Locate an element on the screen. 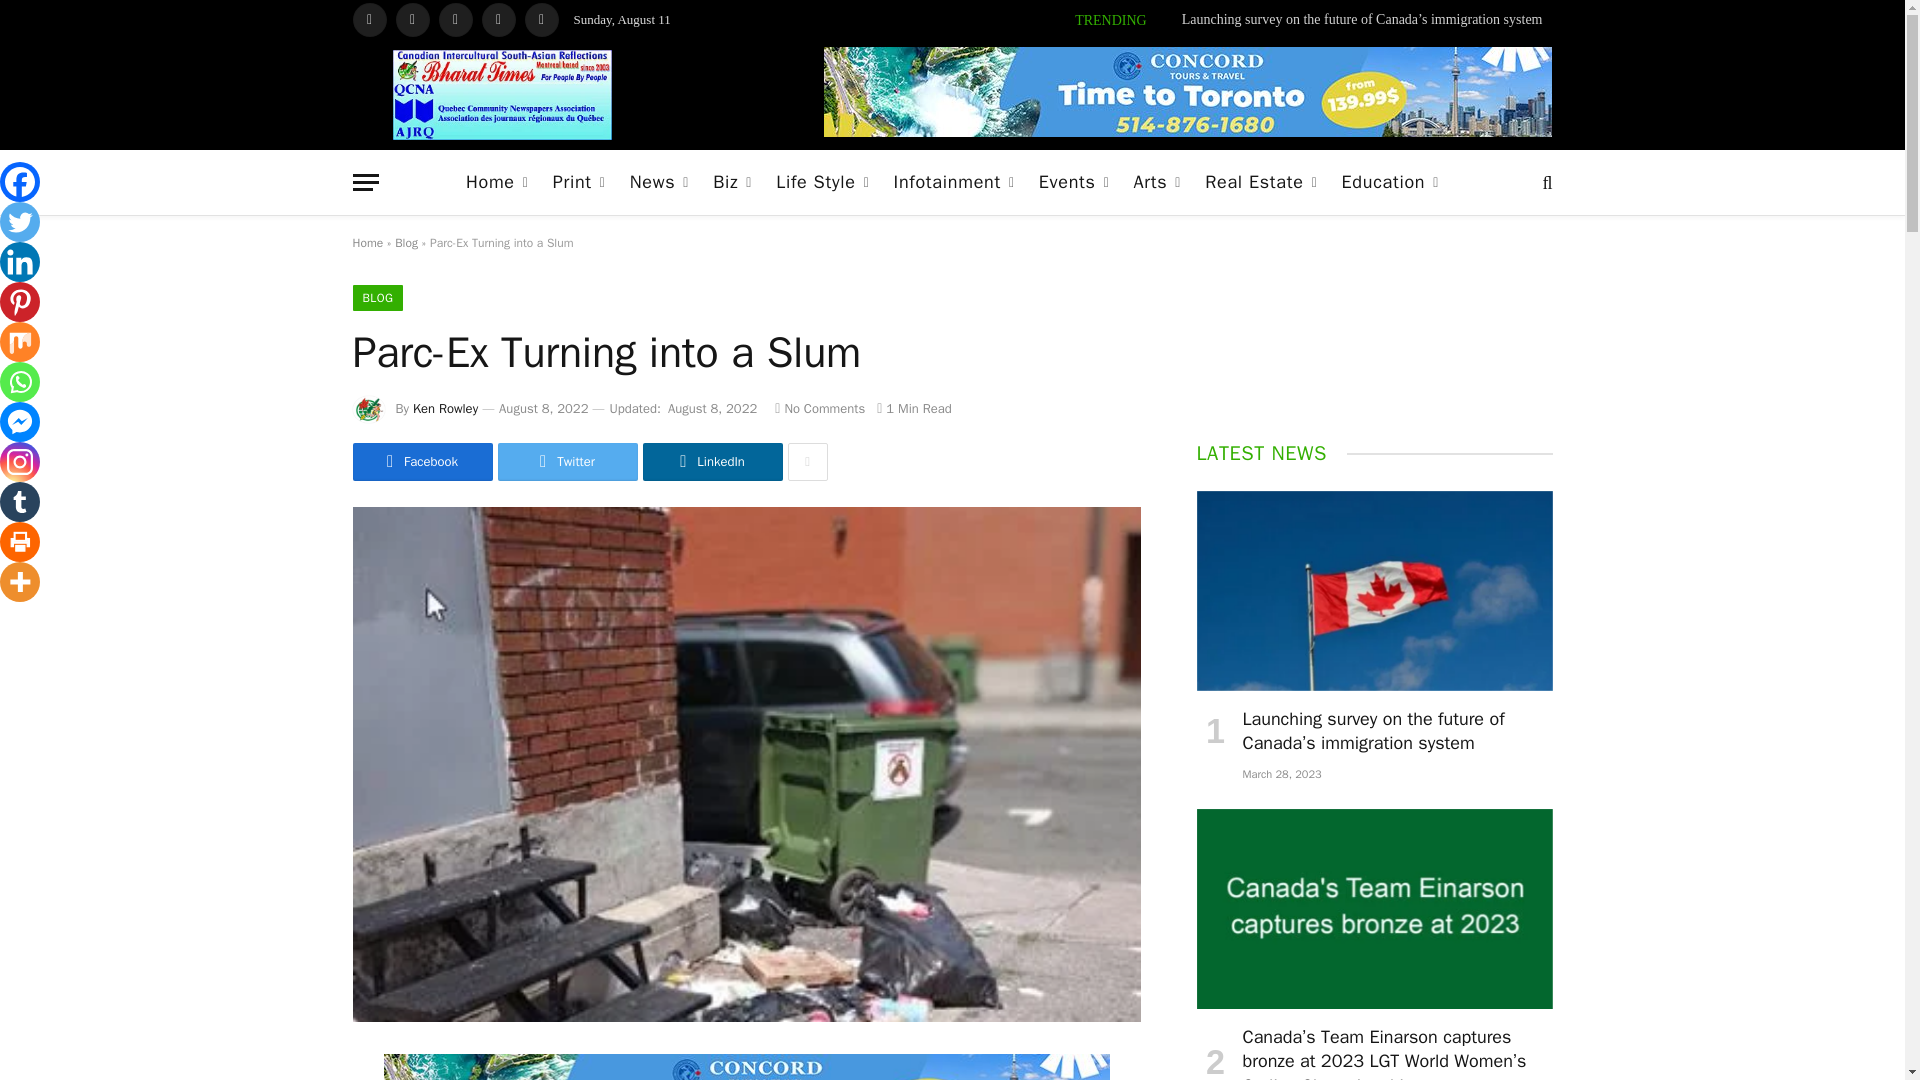 The image size is (1920, 1080). Twitter is located at coordinates (412, 20).